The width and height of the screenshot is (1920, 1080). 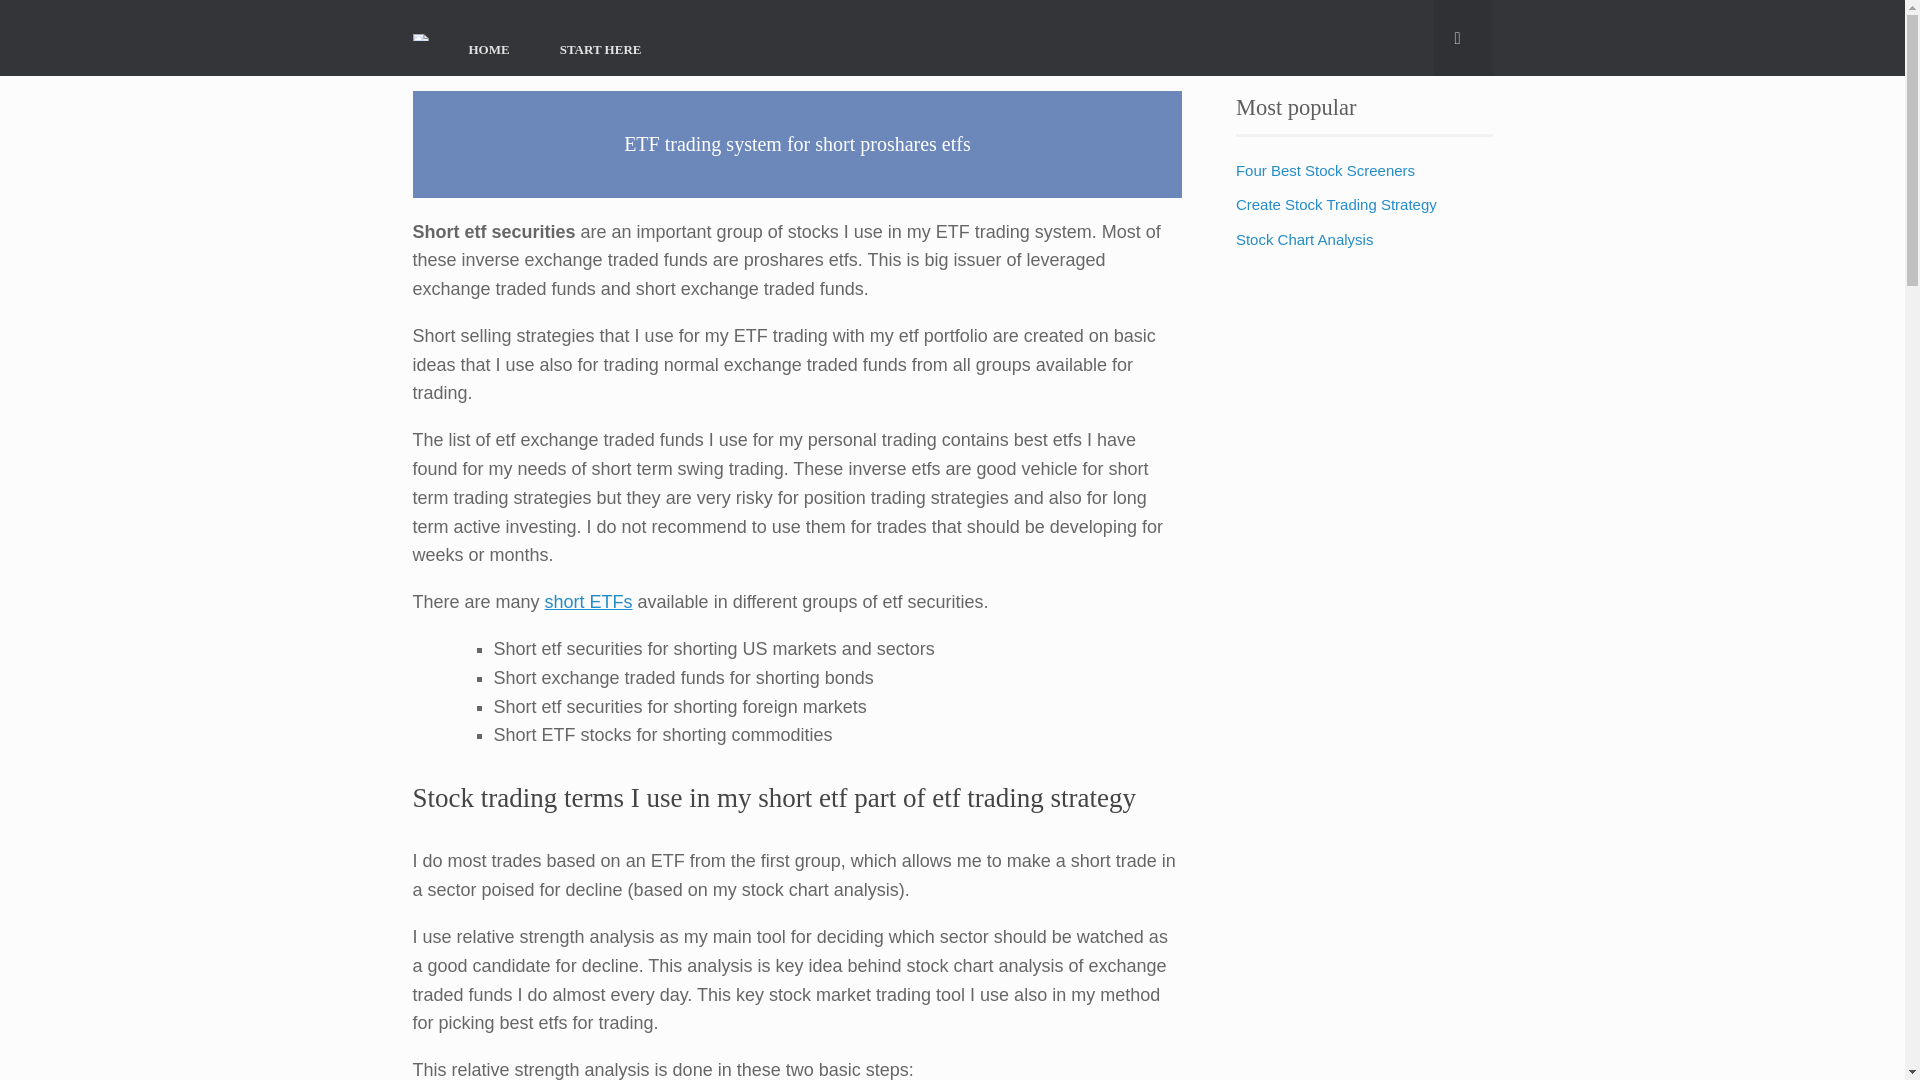 What do you see at coordinates (600, 48) in the screenshot?
I see `START HERE` at bounding box center [600, 48].